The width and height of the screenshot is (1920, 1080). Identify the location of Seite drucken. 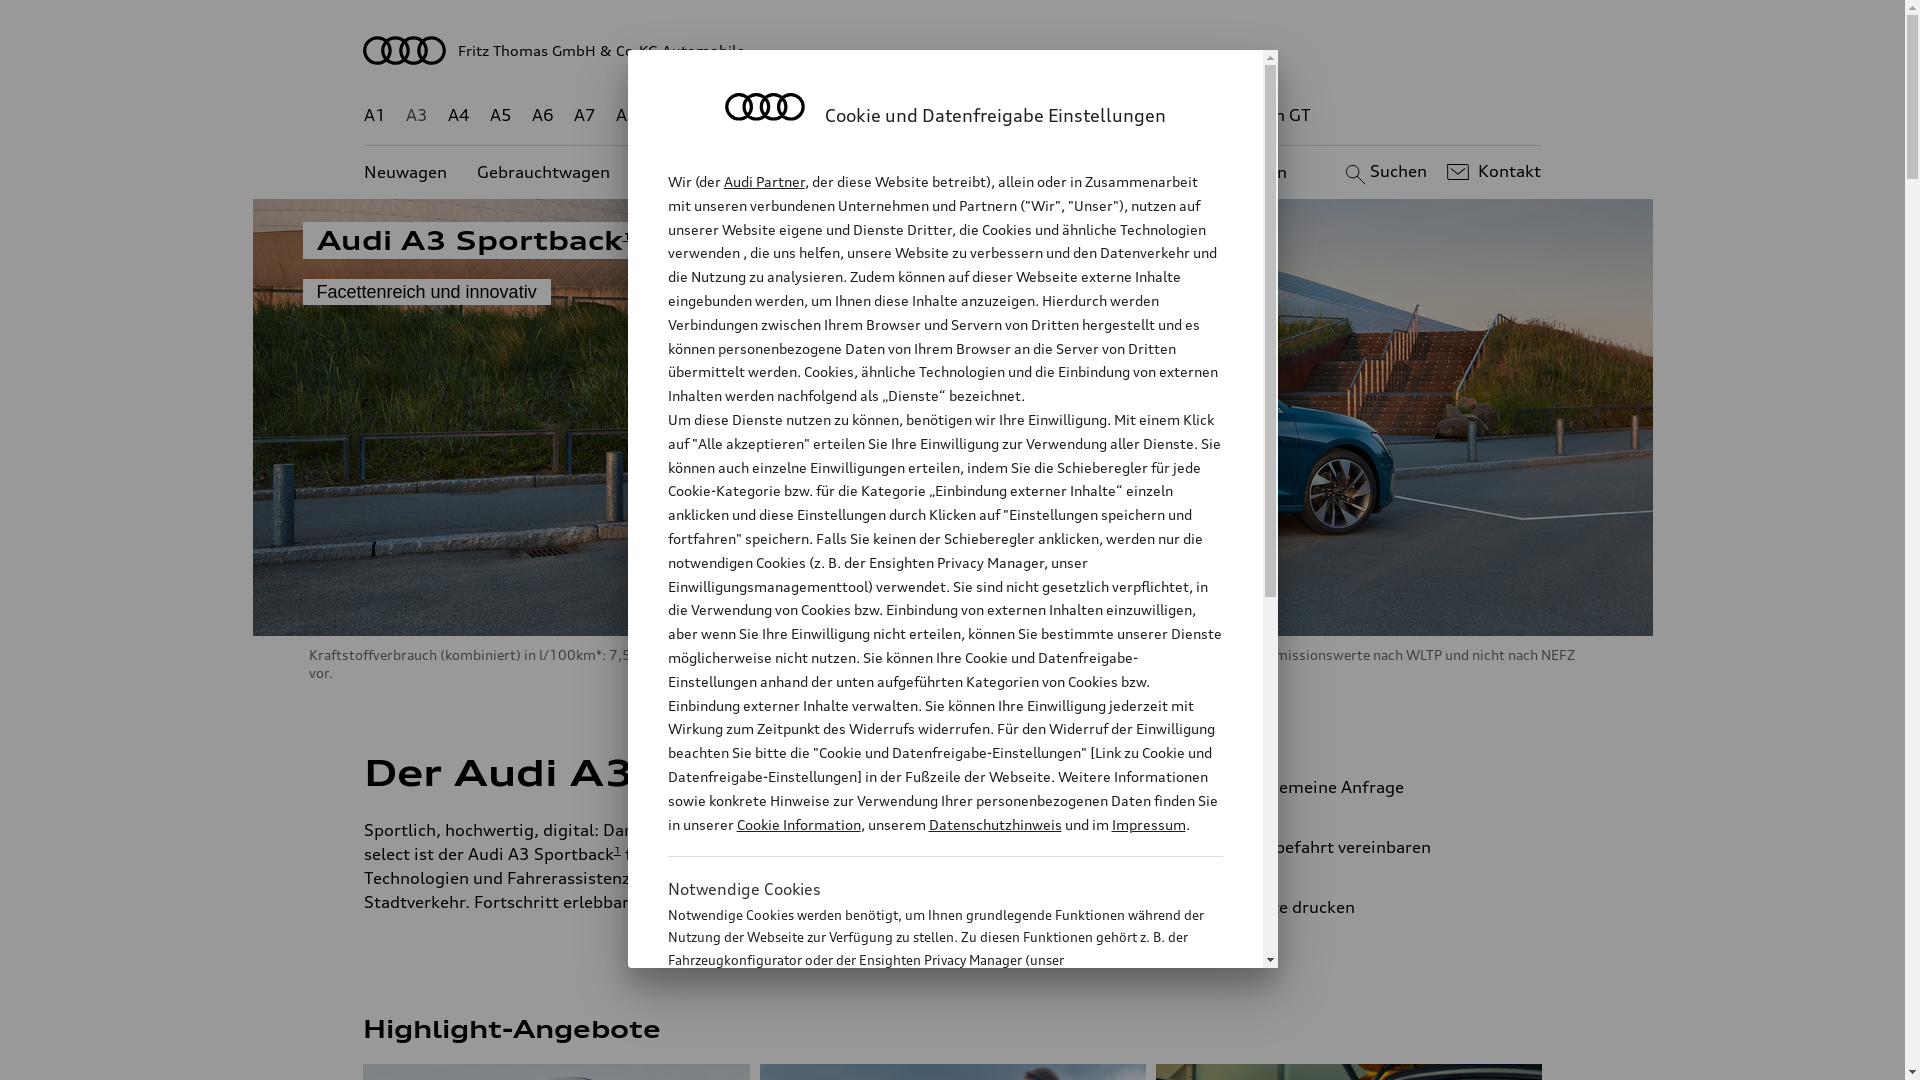
(1378, 907).